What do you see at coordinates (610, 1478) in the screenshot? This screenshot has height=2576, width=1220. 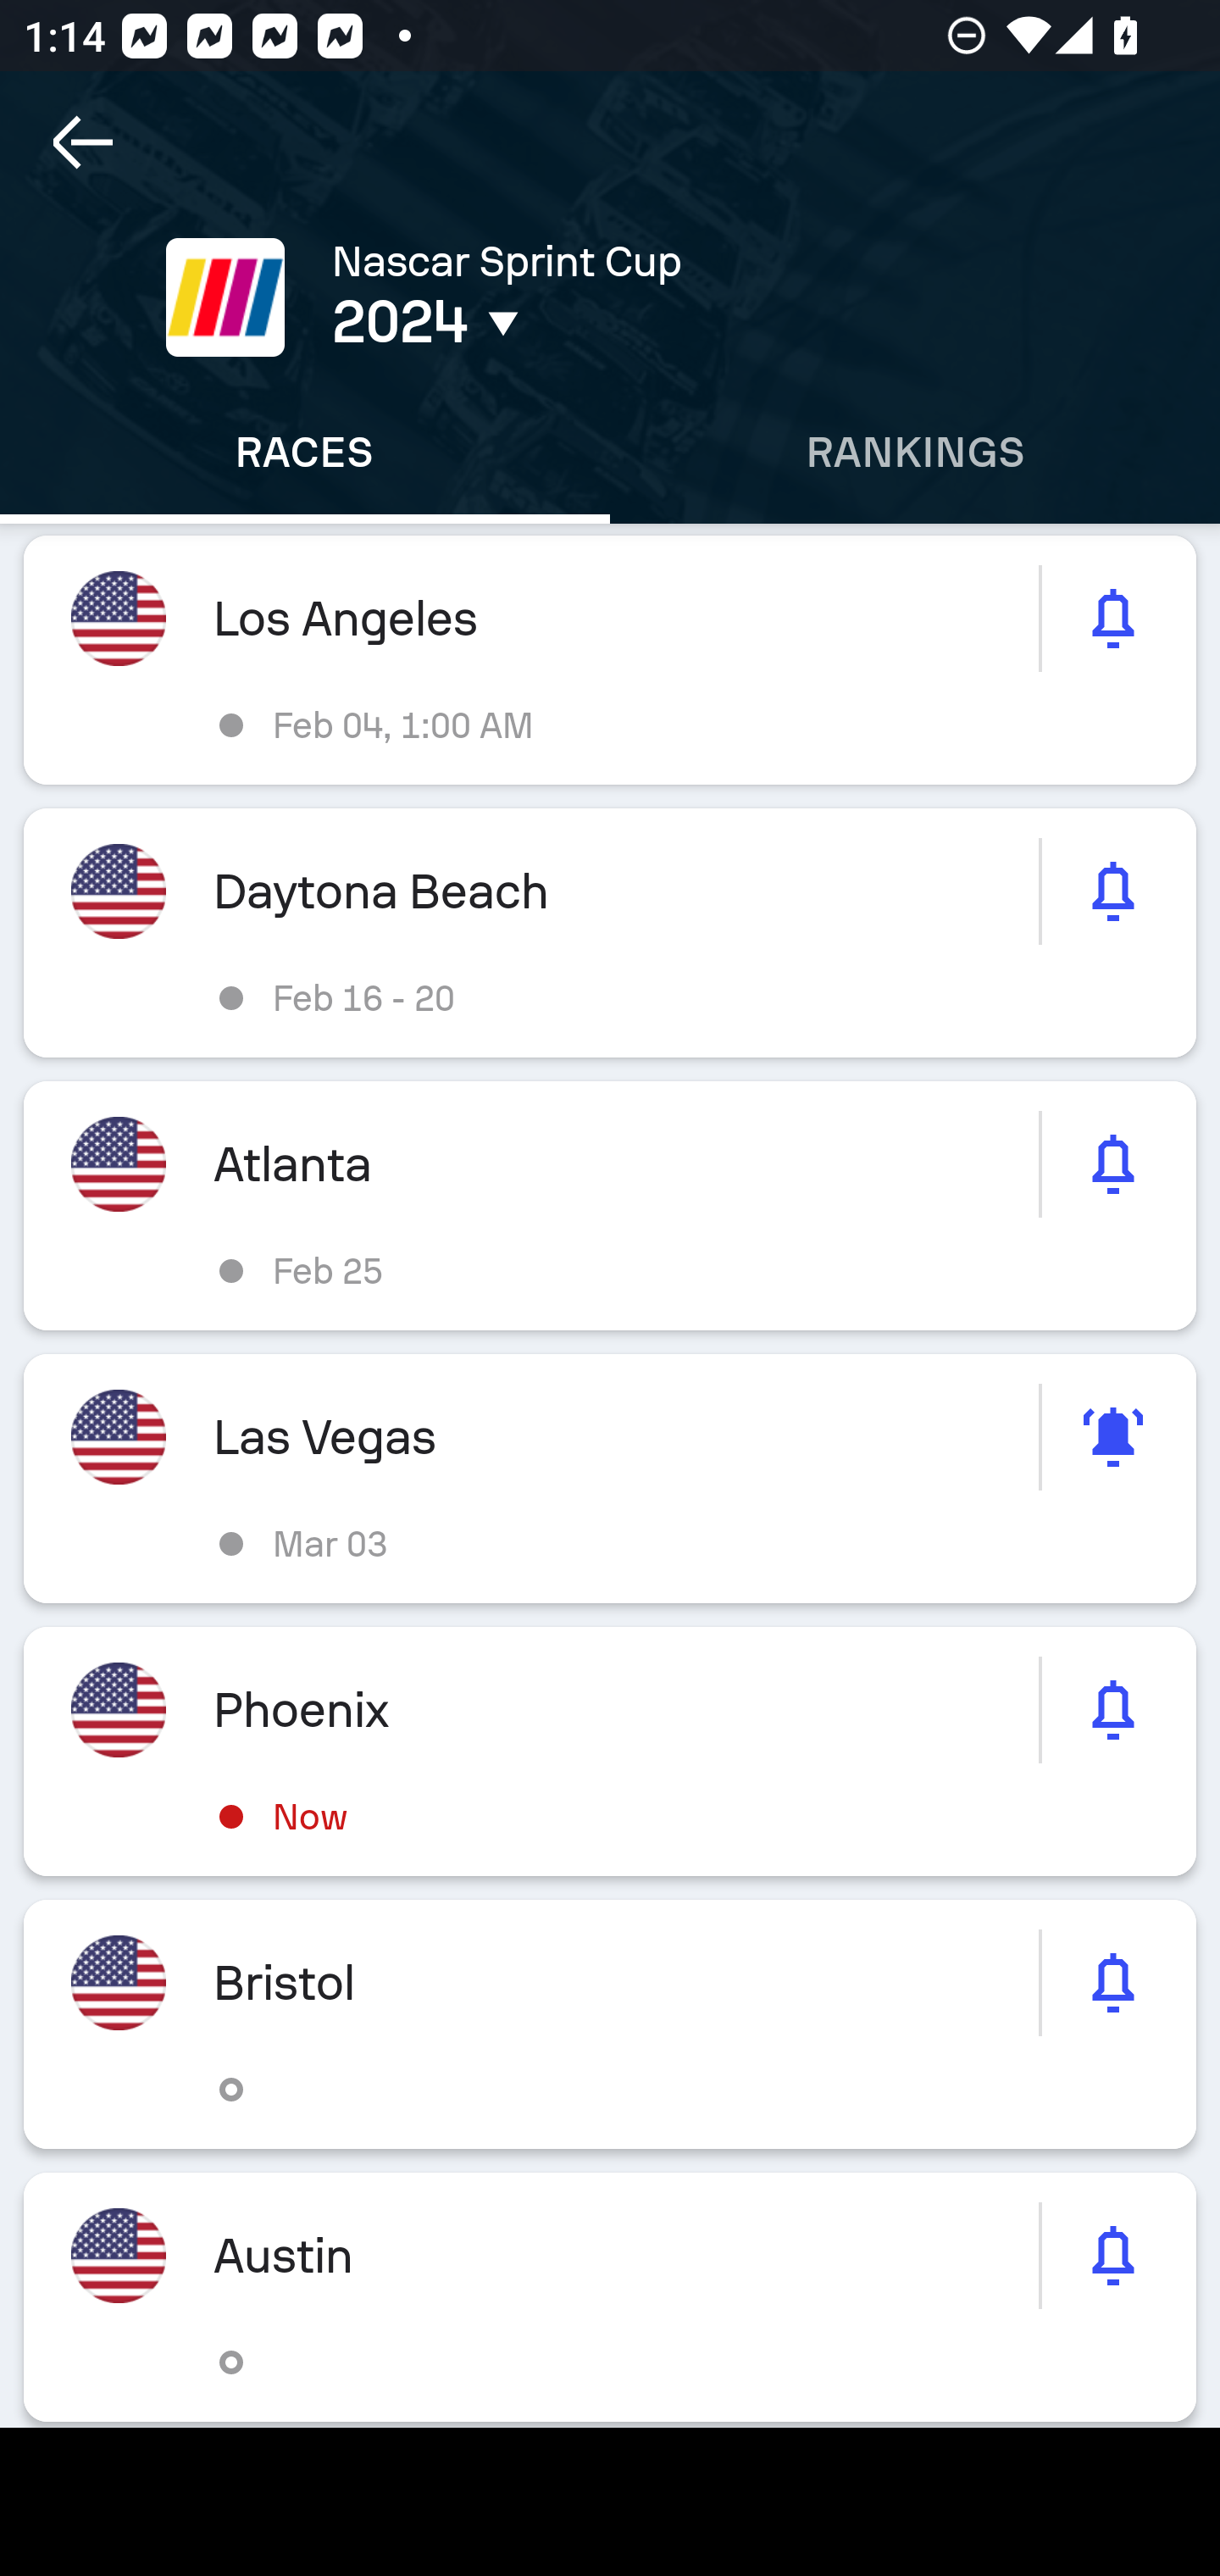 I see `Las Vegas picture Mar 03` at bounding box center [610, 1478].